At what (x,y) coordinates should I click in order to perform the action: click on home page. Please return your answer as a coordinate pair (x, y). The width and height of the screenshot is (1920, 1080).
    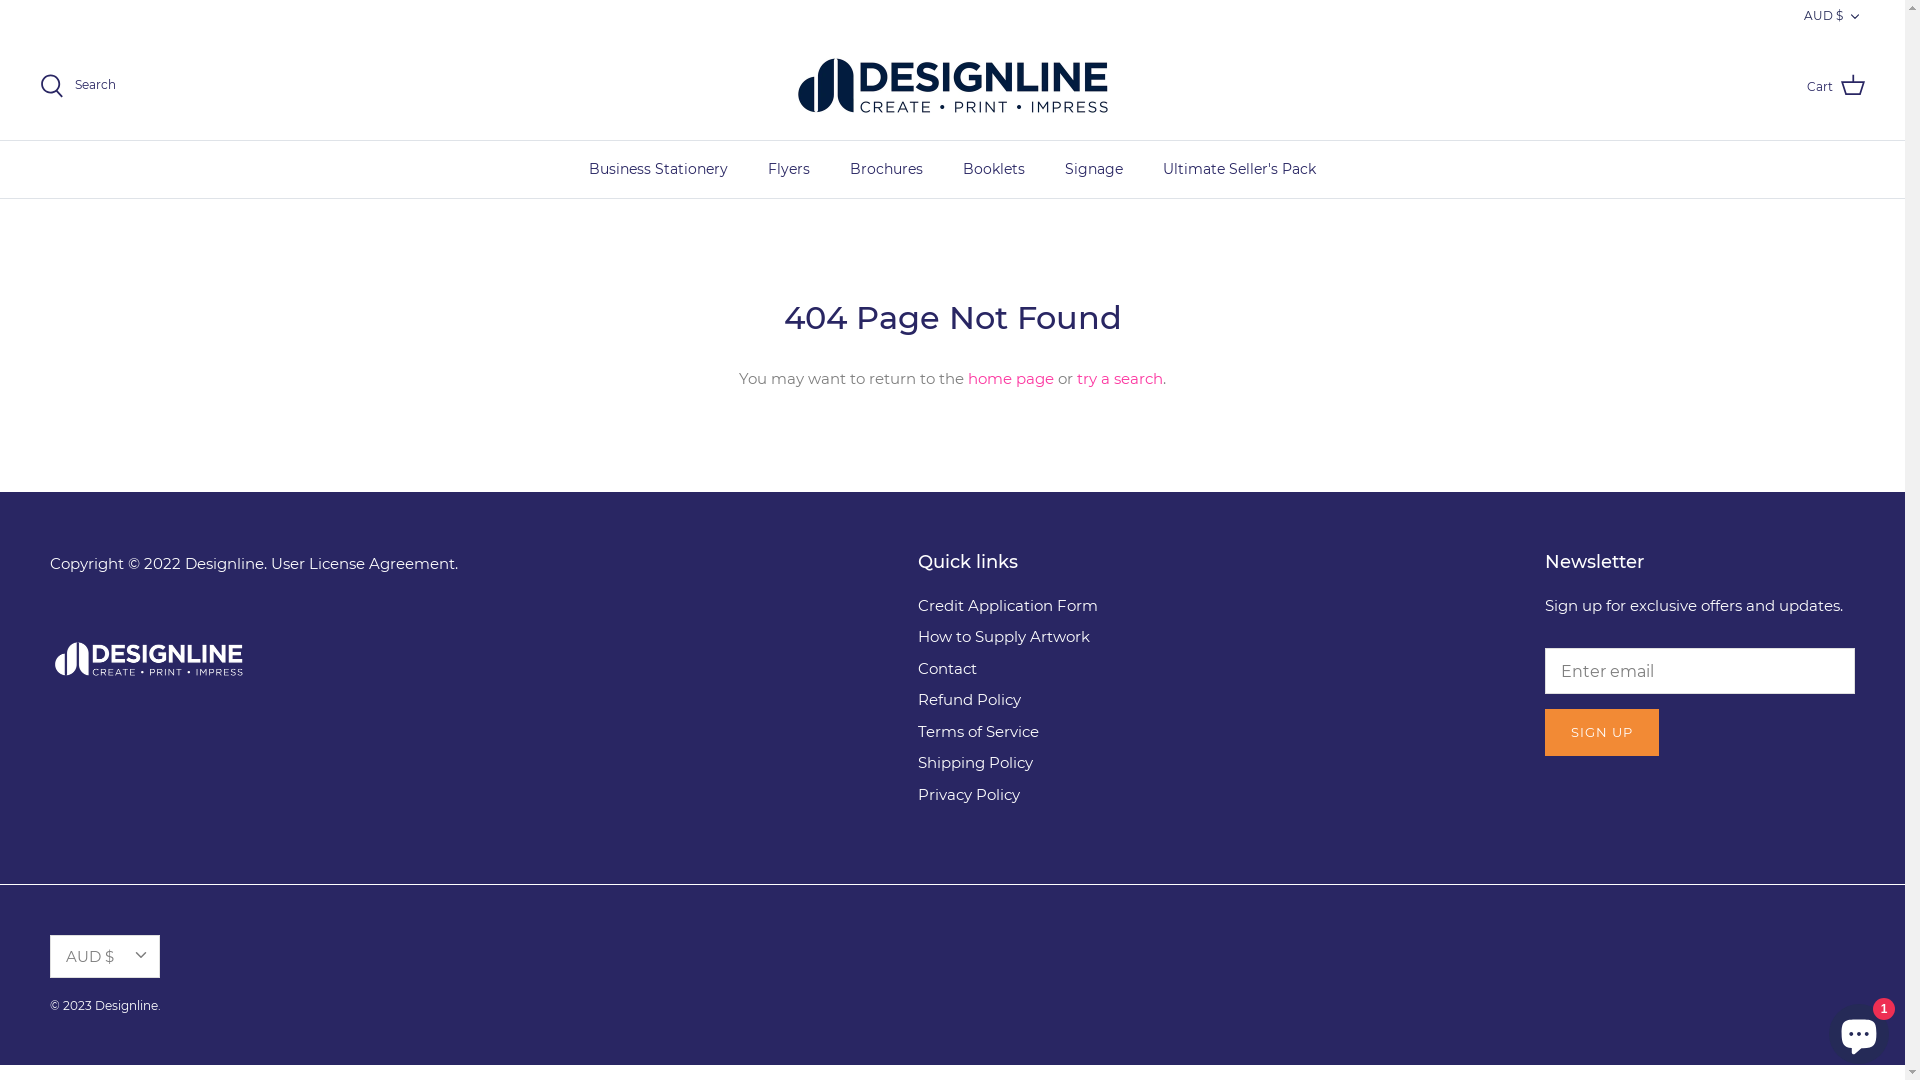
    Looking at the image, I should click on (1011, 378).